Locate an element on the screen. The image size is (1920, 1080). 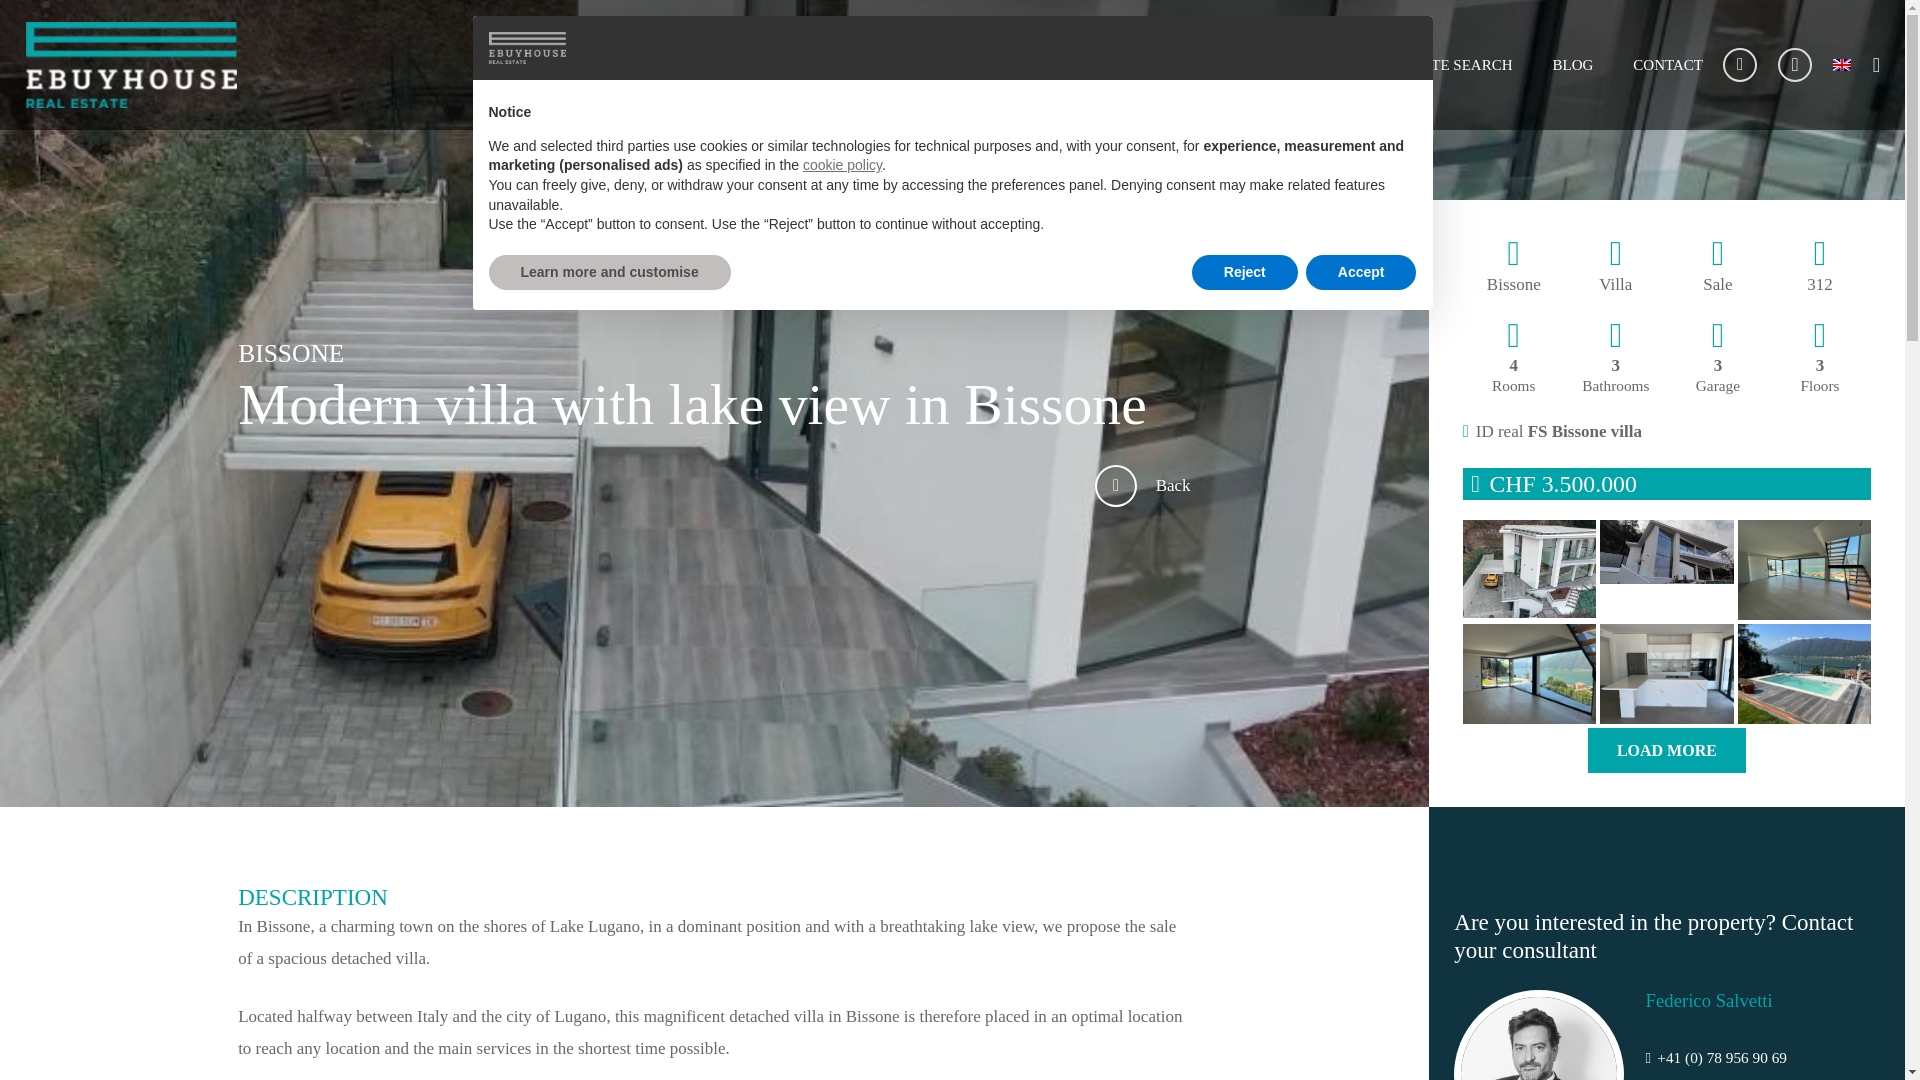
Instagram is located at coordinates (1794, 64).